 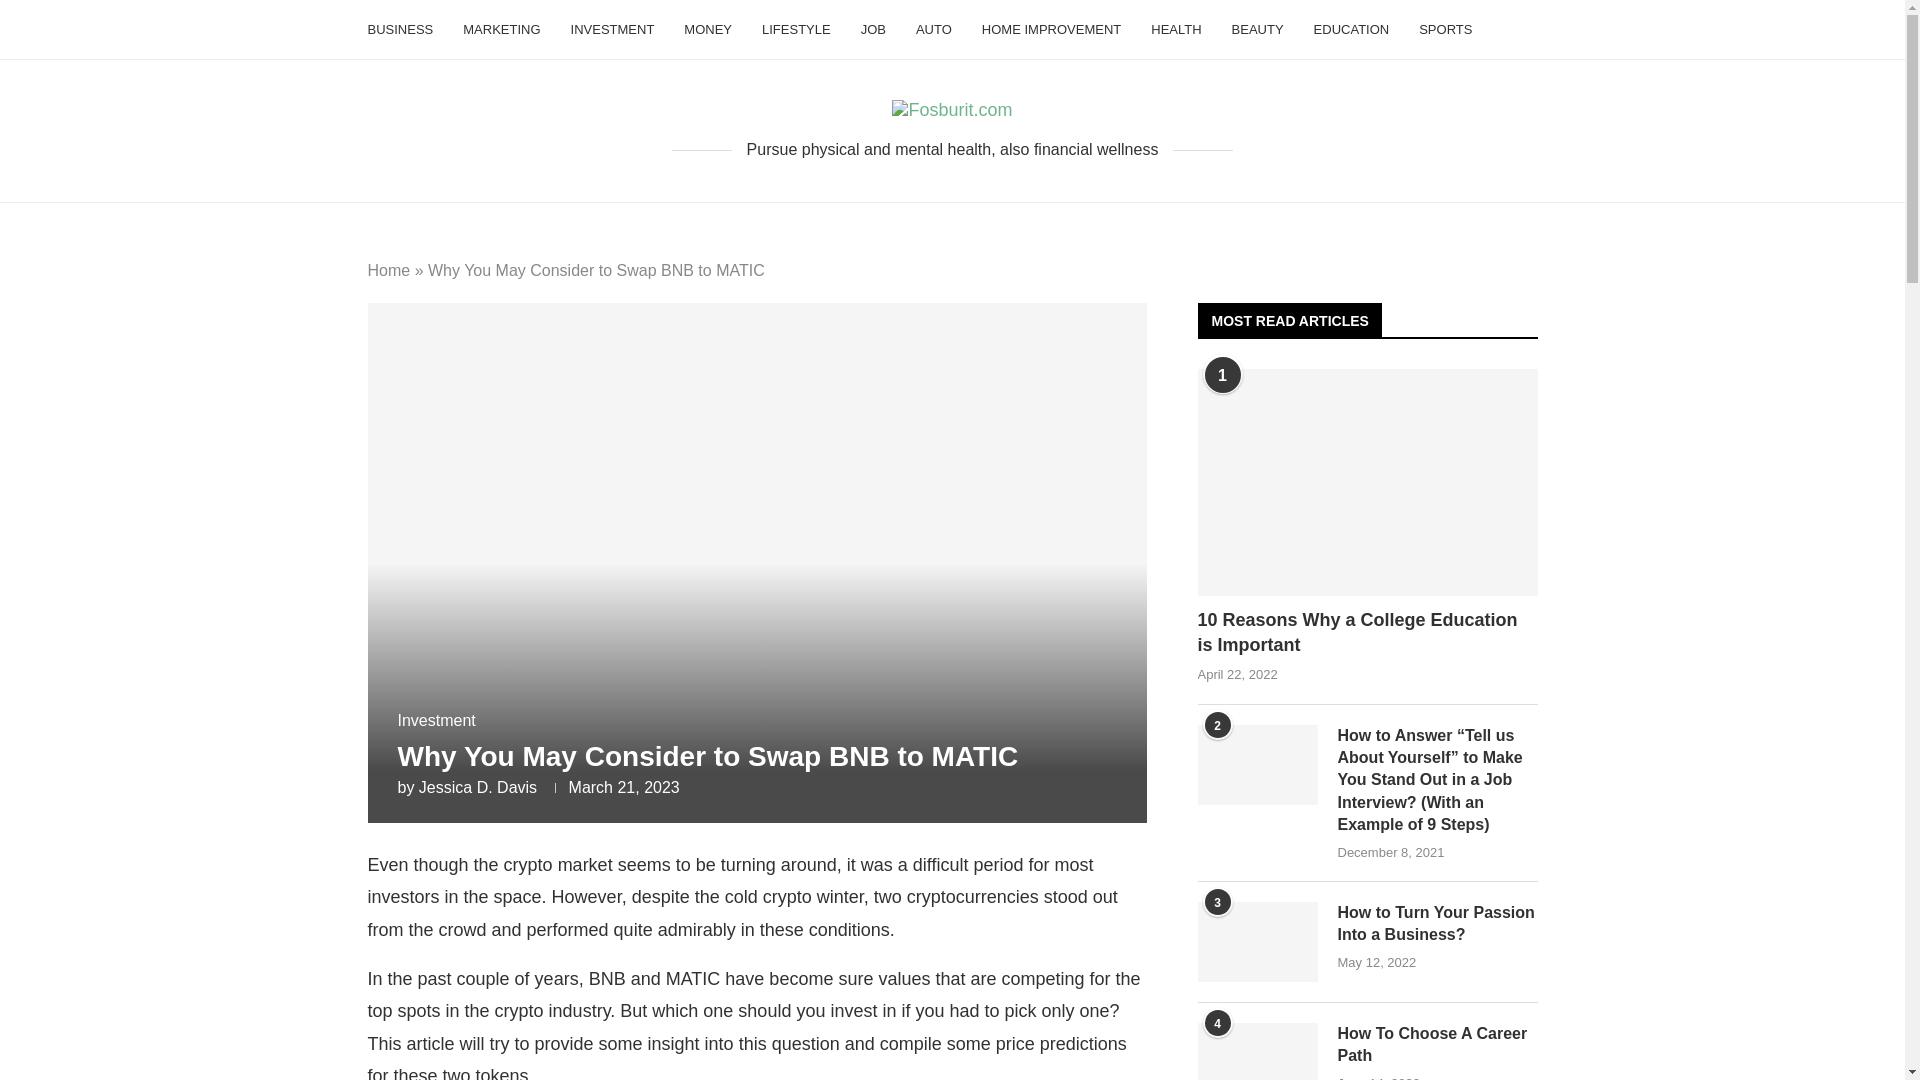 I want to click on Home, so click(x=389, y=270).